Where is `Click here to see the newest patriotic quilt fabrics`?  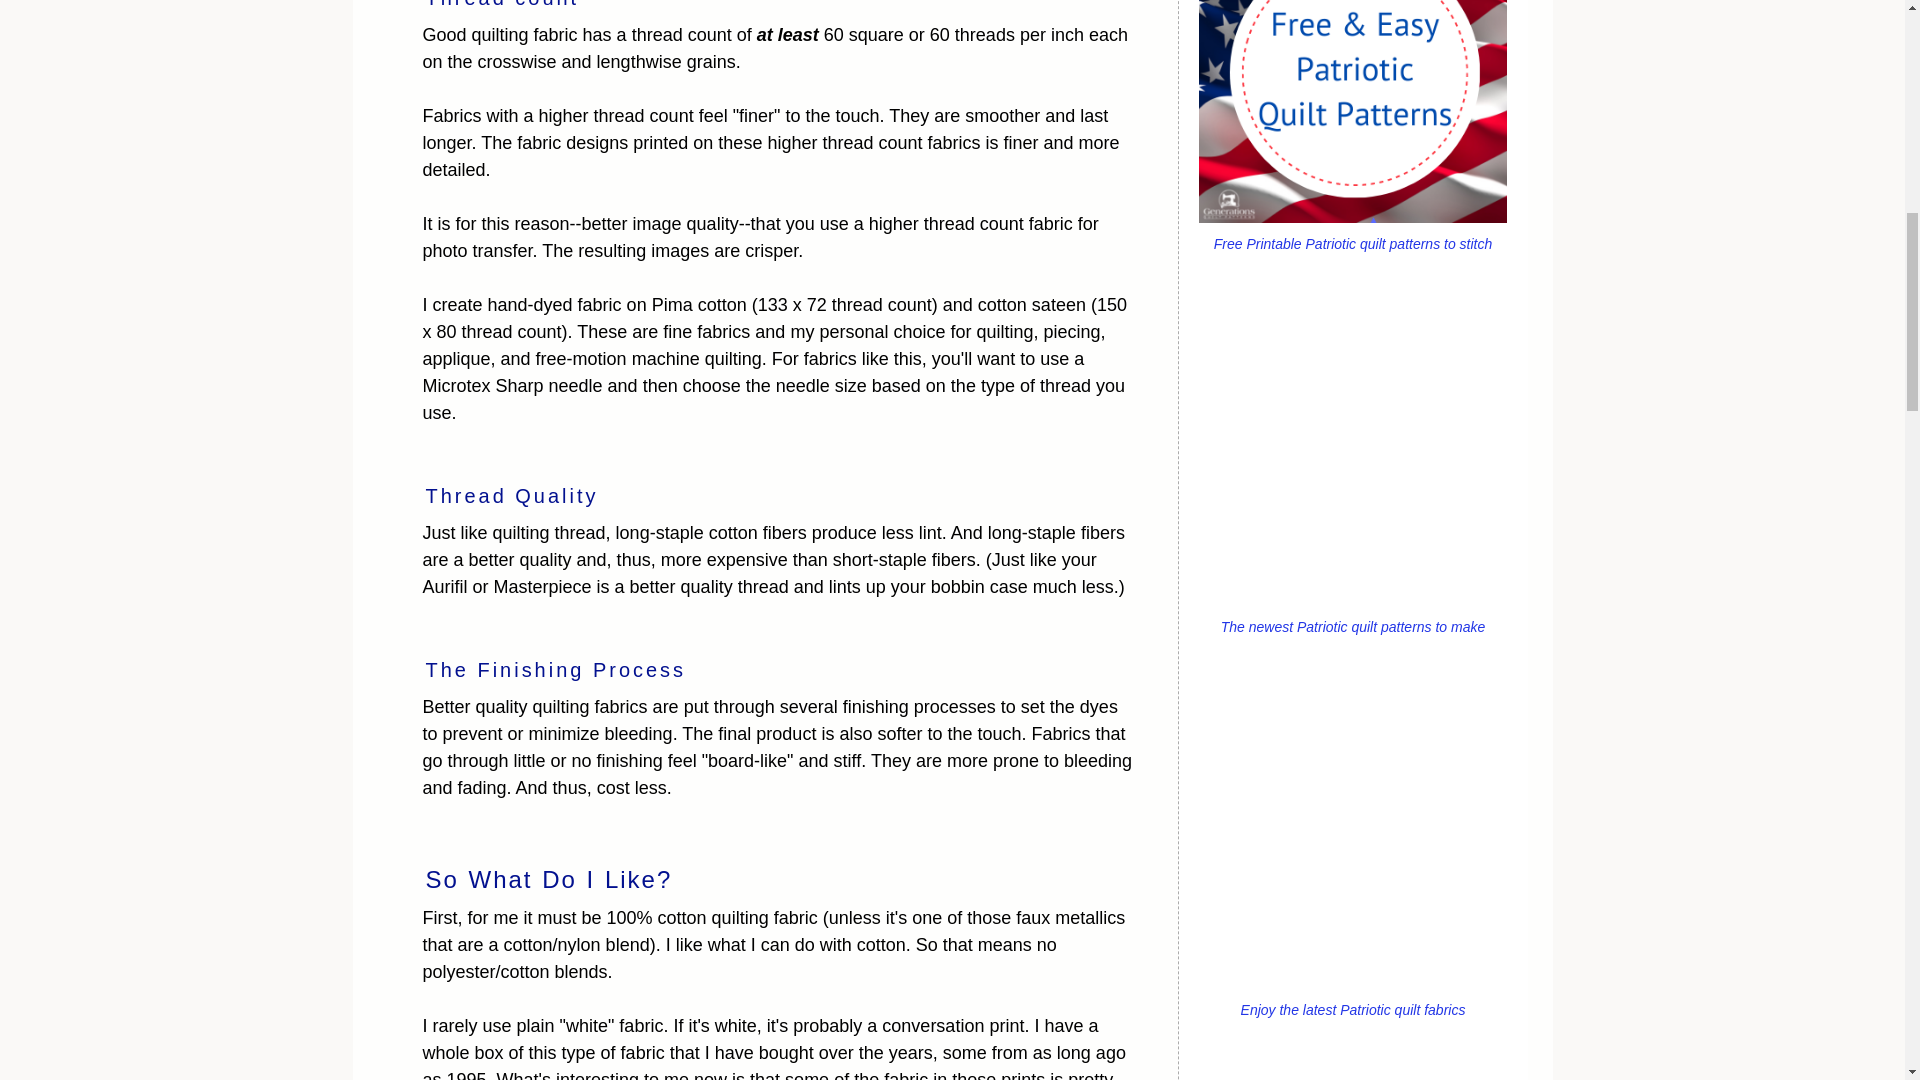
Click here to see the newest patriotic quilt fabrics is located at coordinates (1352, 835).